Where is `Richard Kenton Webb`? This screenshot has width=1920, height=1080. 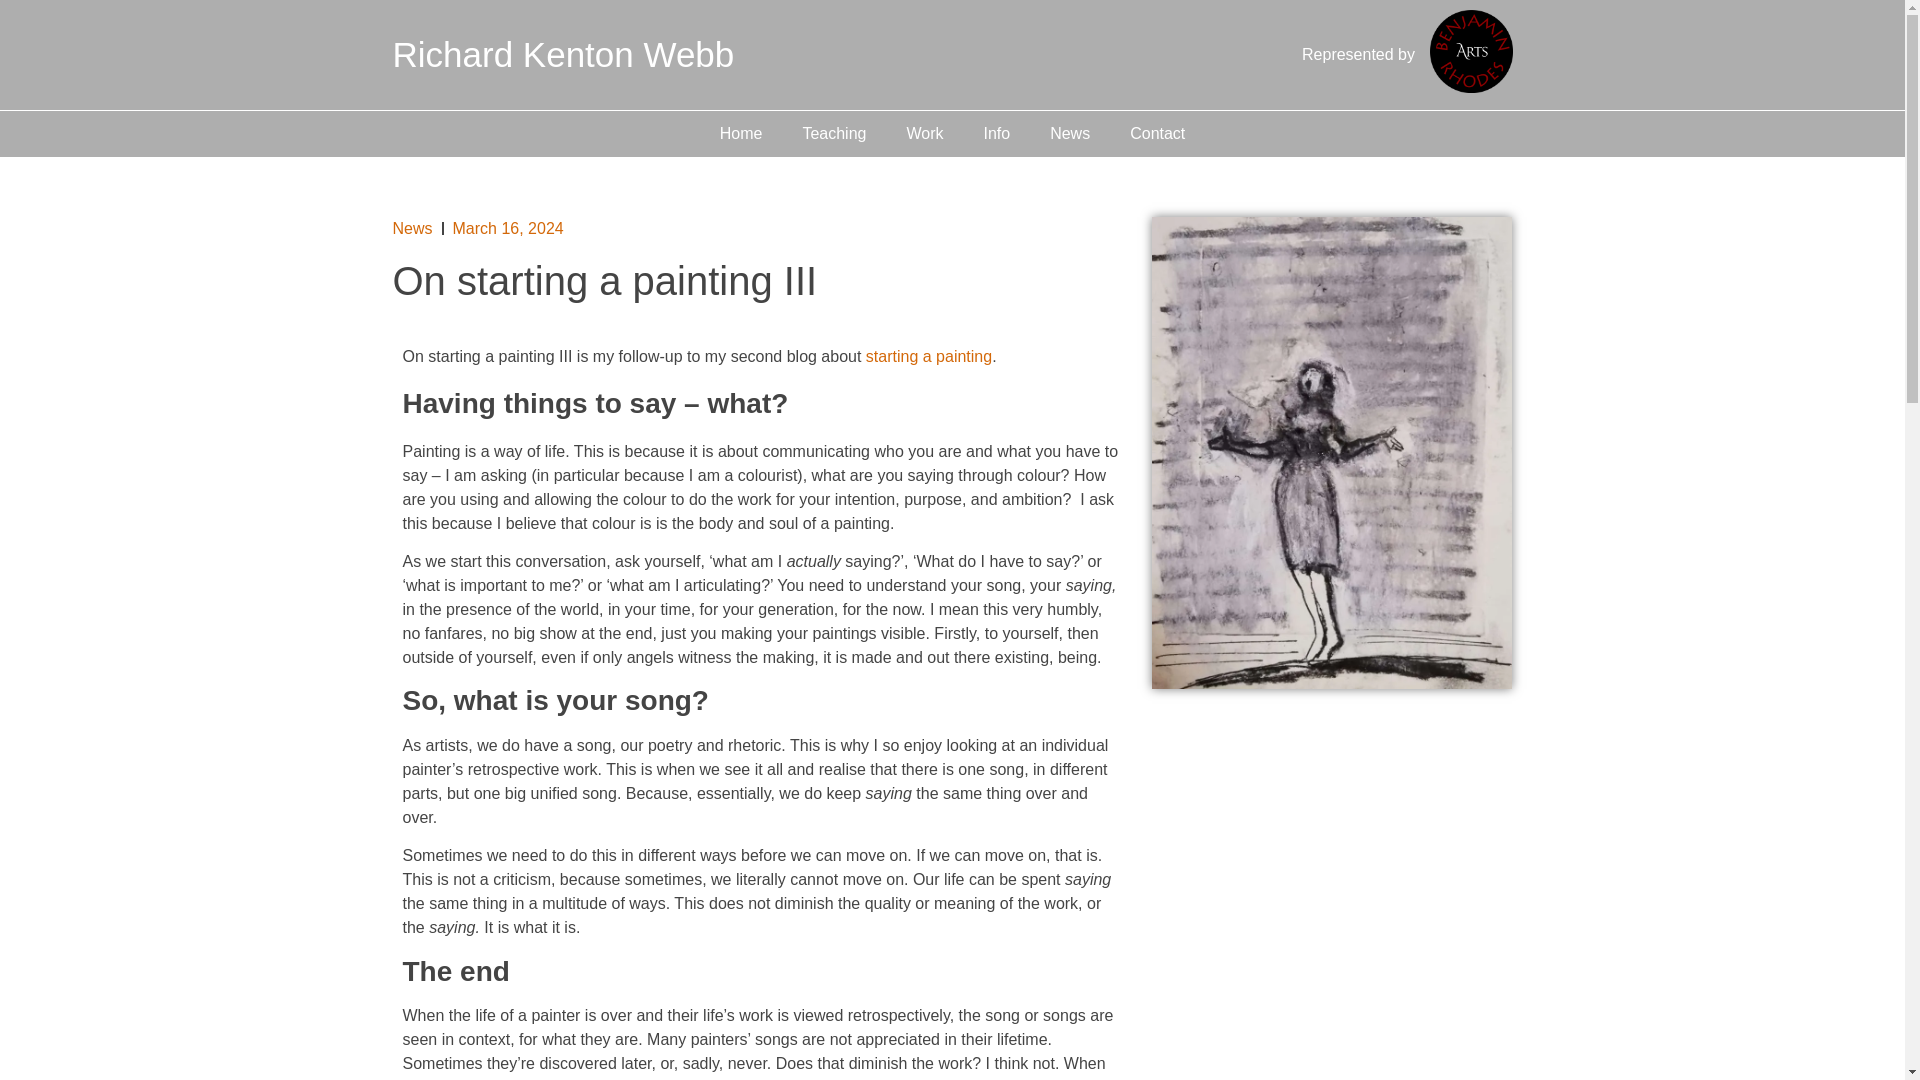
Richard Kenton Webb is located at coordinates (562, 54).